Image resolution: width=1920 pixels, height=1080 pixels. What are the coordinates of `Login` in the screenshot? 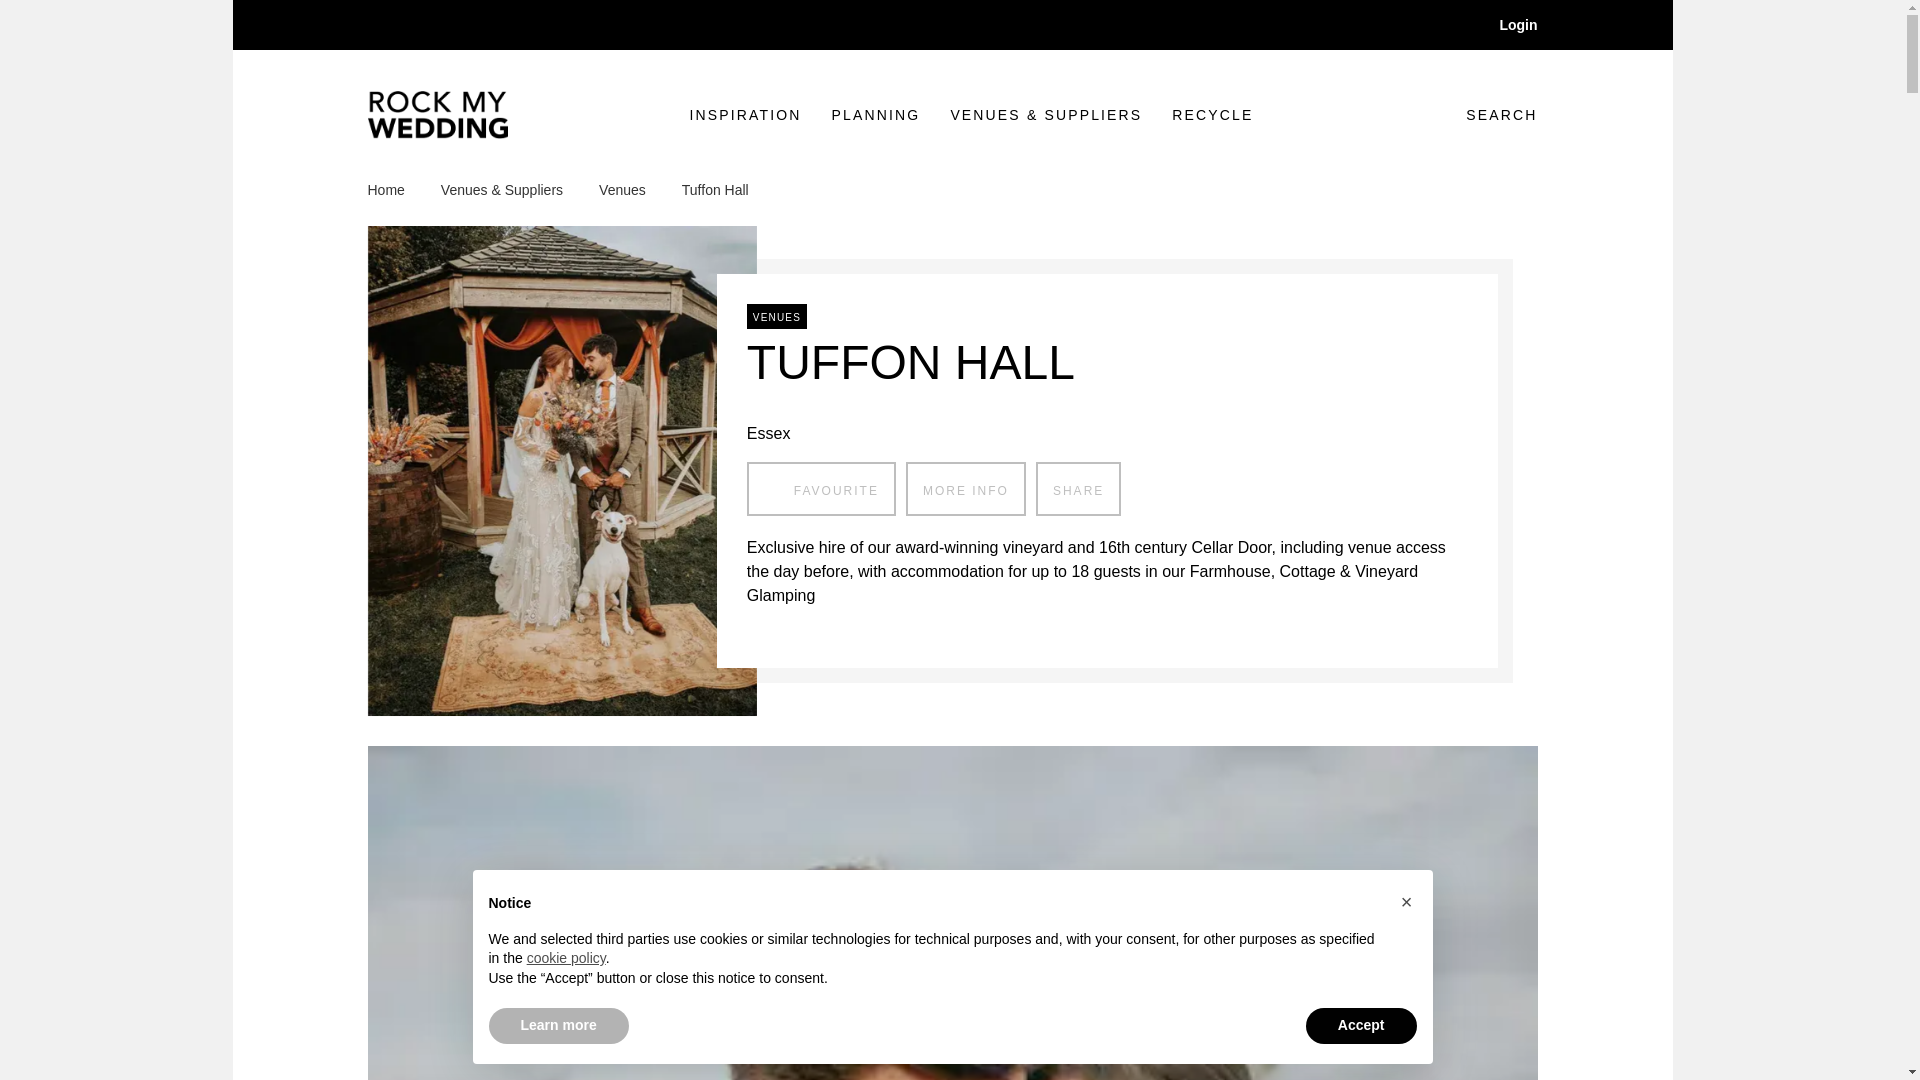 It's located at (1504, 24).